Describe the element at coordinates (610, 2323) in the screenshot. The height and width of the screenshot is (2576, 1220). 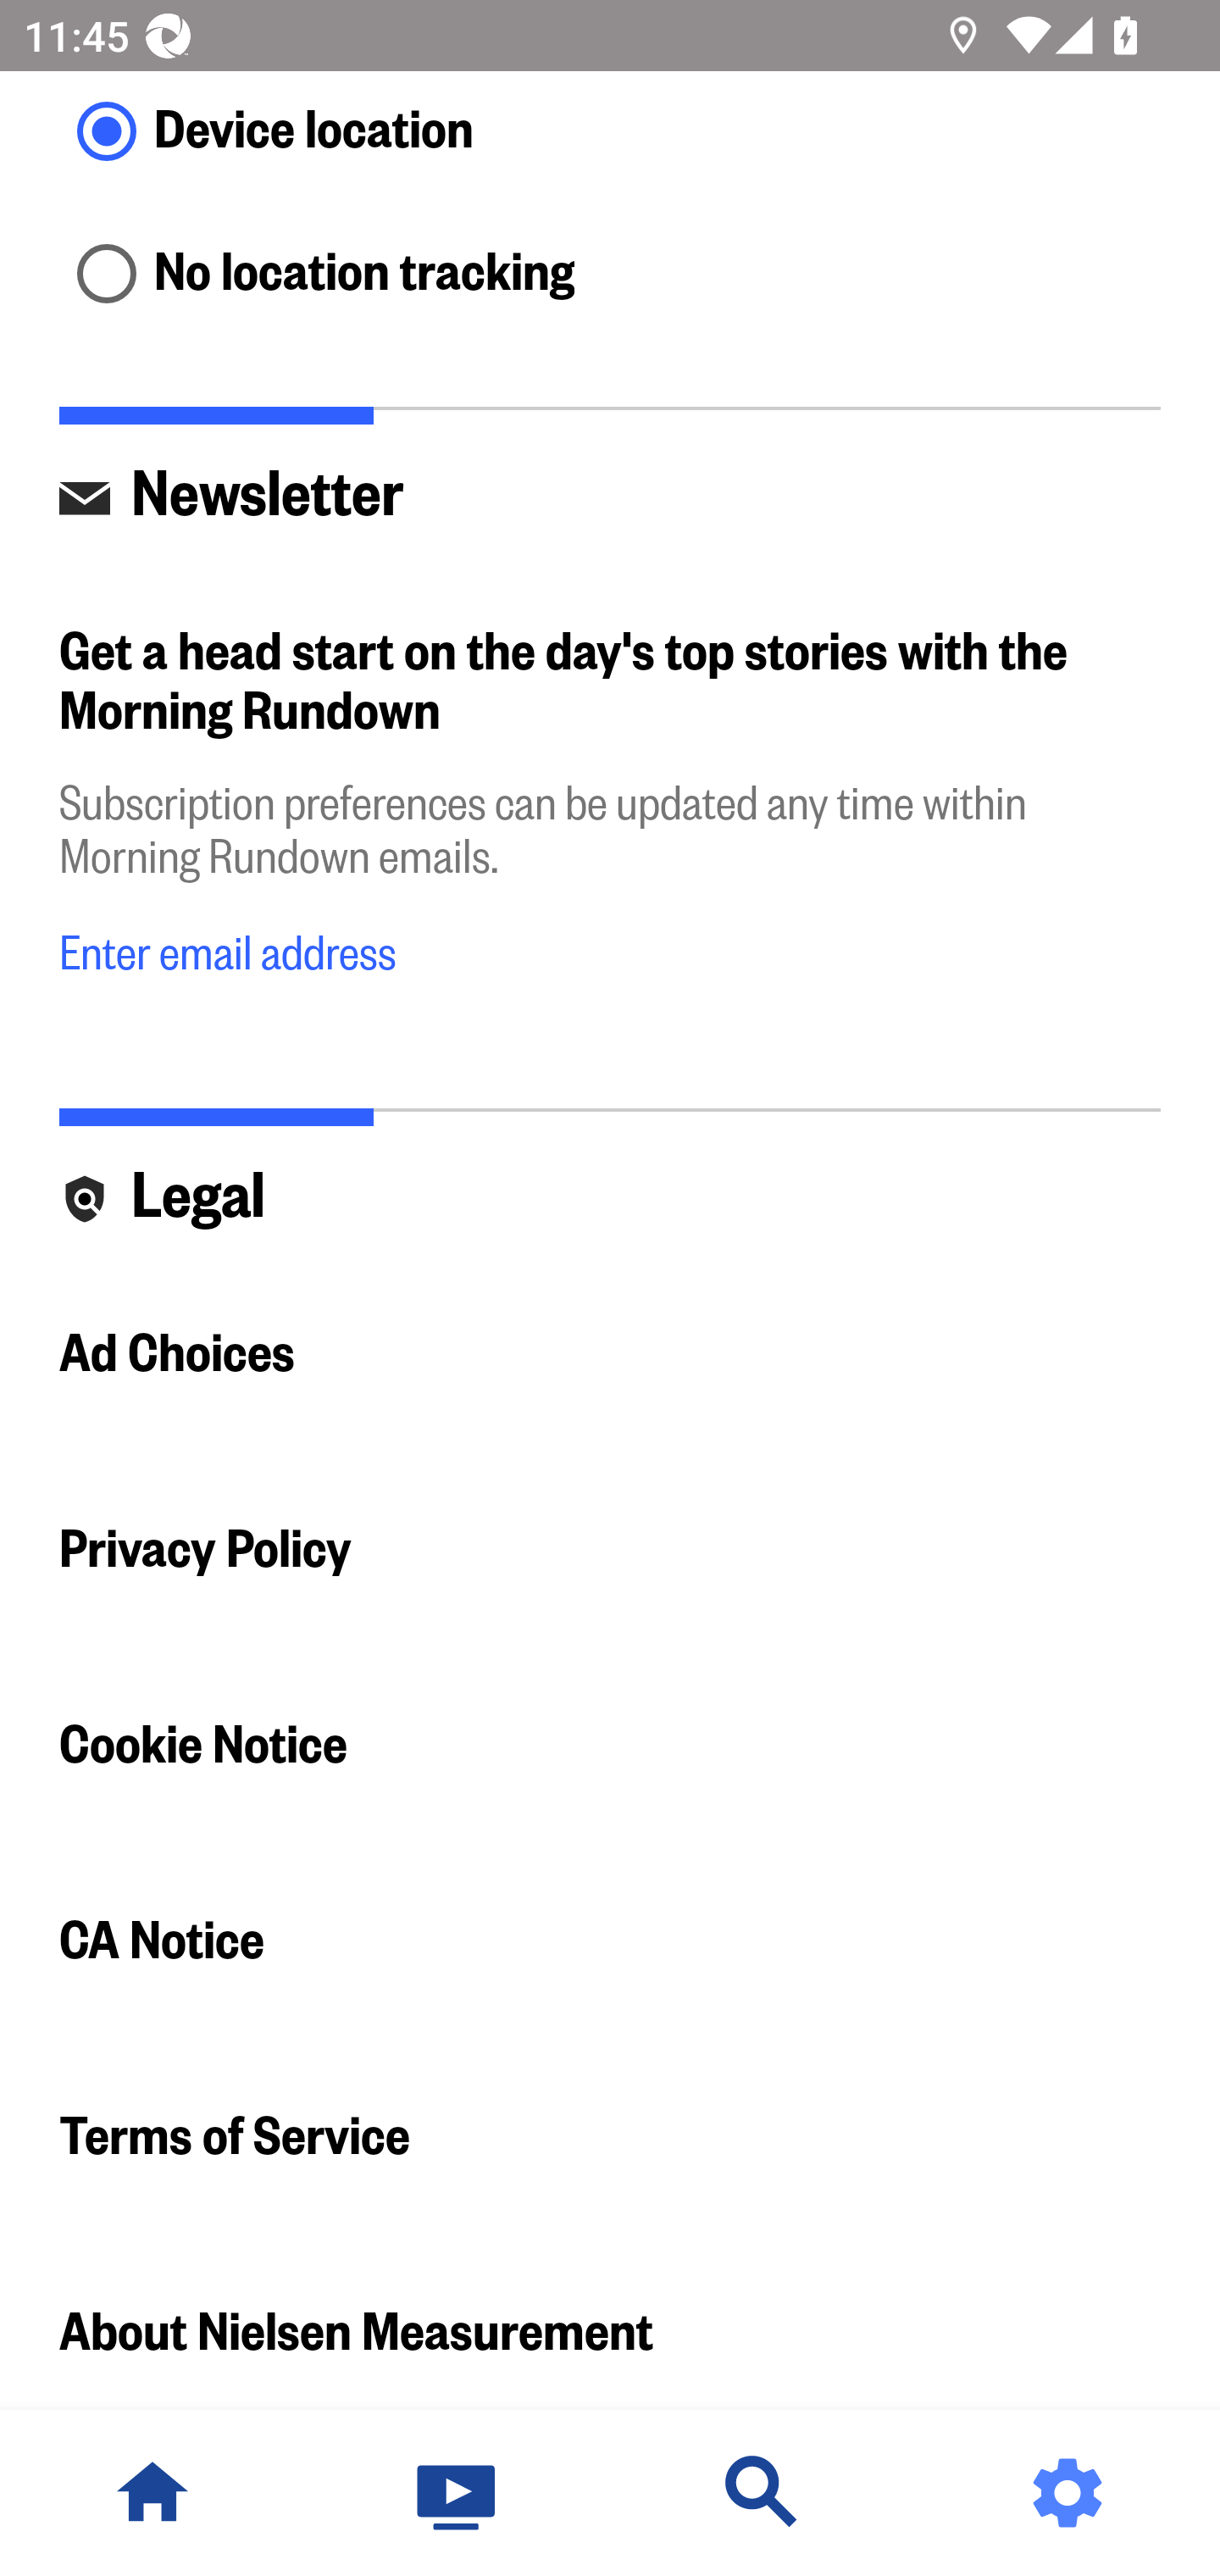
I see `About Nielsen Measurement` at that location.